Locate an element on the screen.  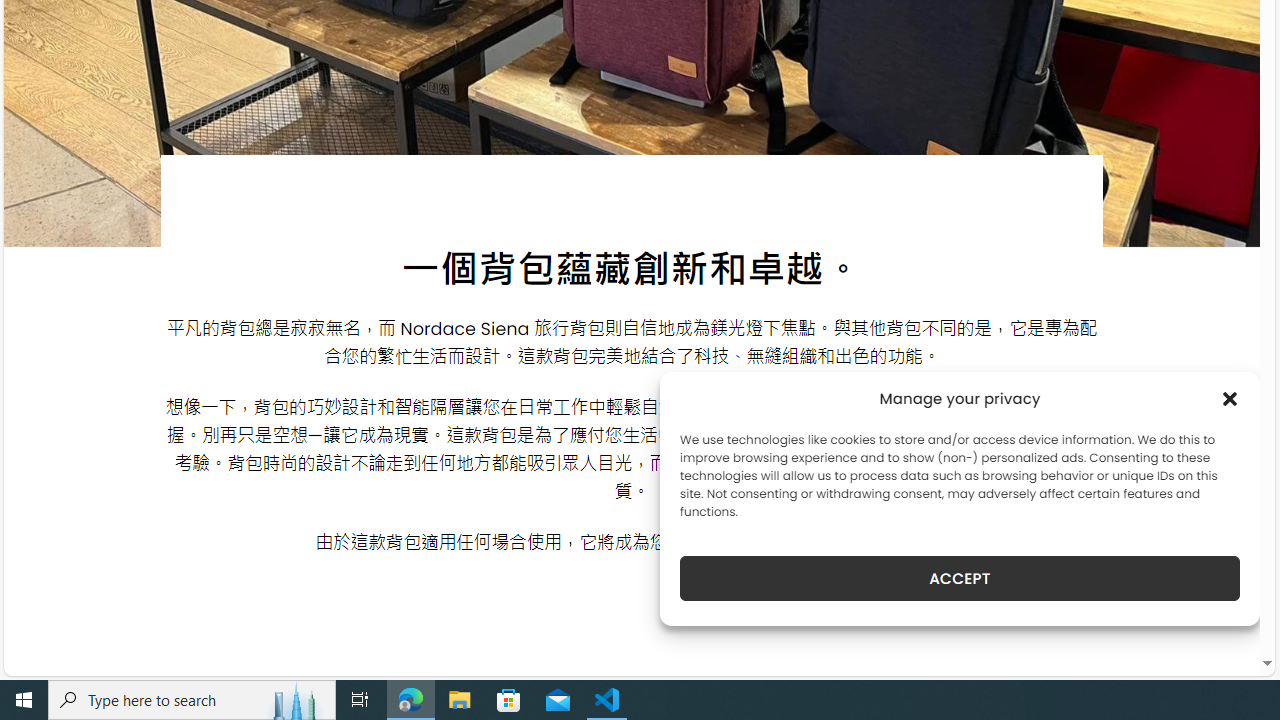
Search highlights icon opens search home window is located at coordinates (296, 700).